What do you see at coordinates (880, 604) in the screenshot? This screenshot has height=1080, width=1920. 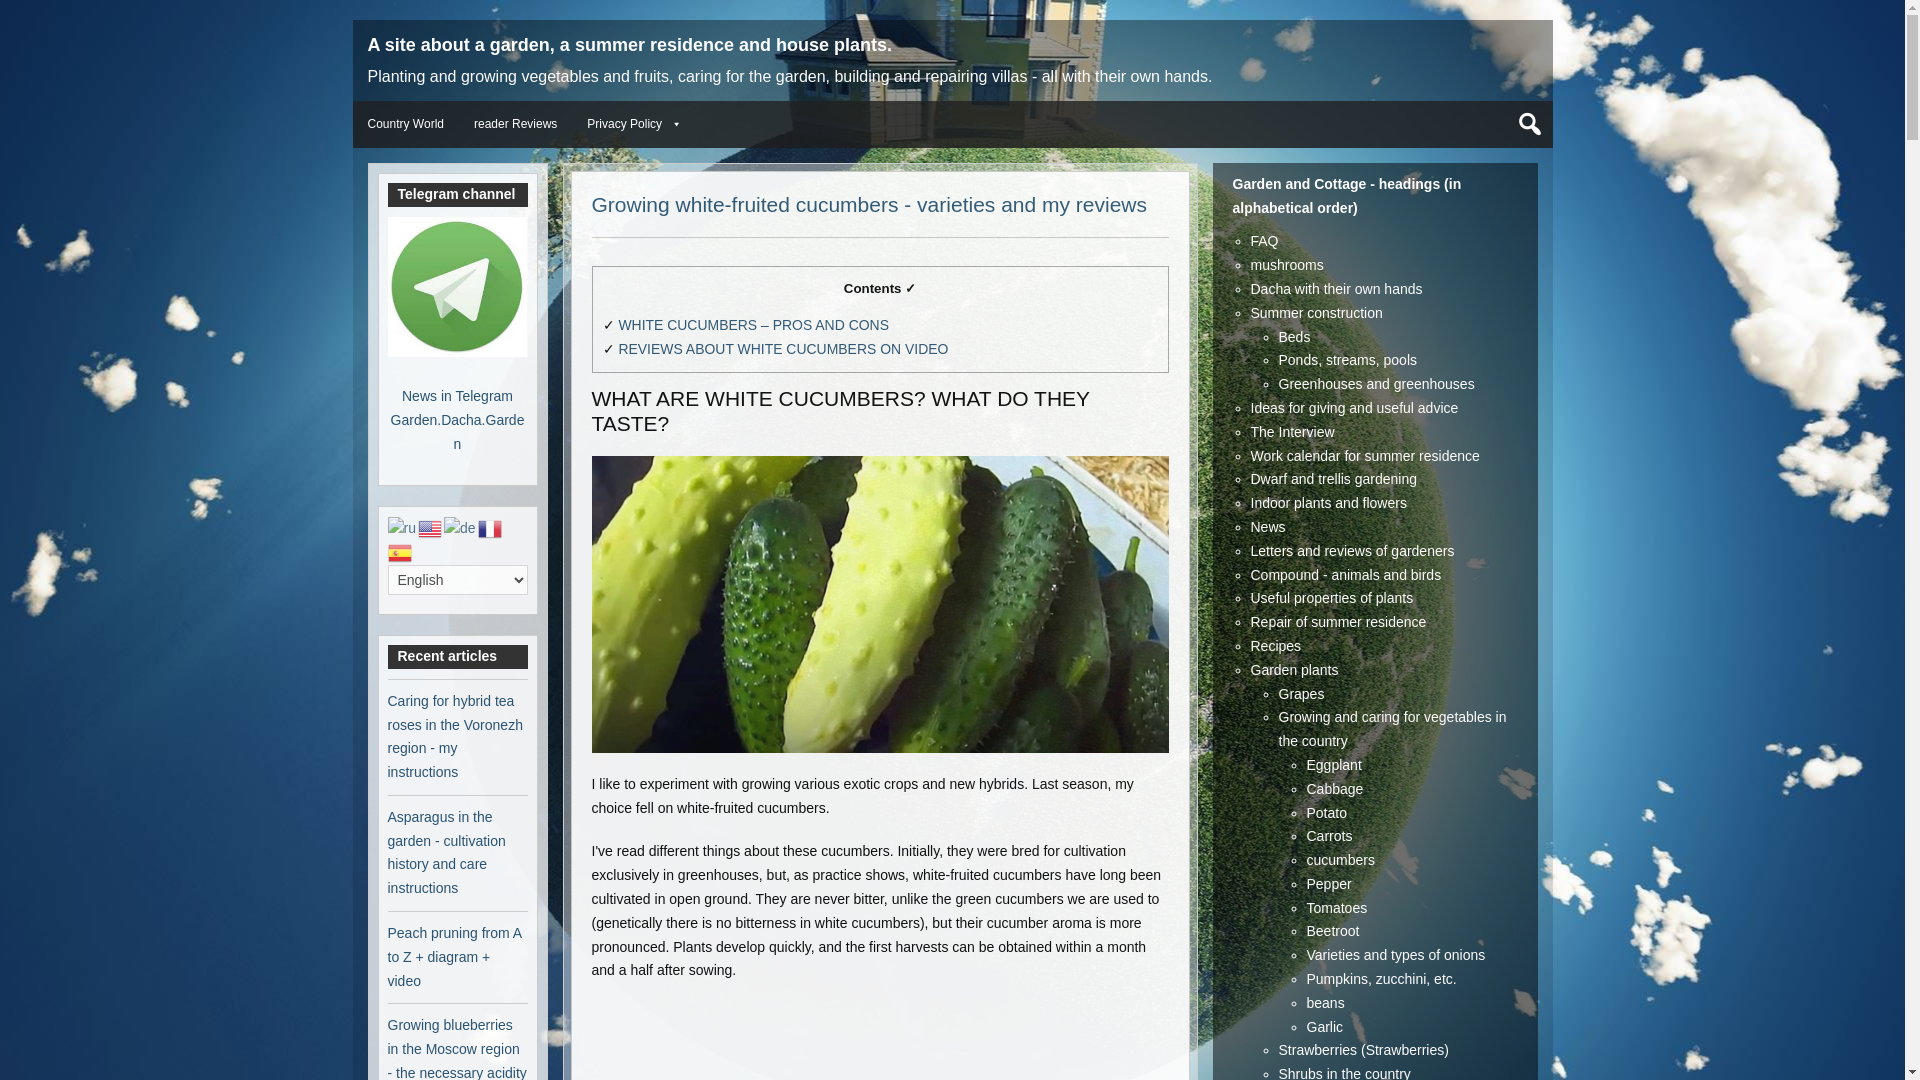 I see `belye-ogurtcy-foto-6` at bounding box center [880, 604].